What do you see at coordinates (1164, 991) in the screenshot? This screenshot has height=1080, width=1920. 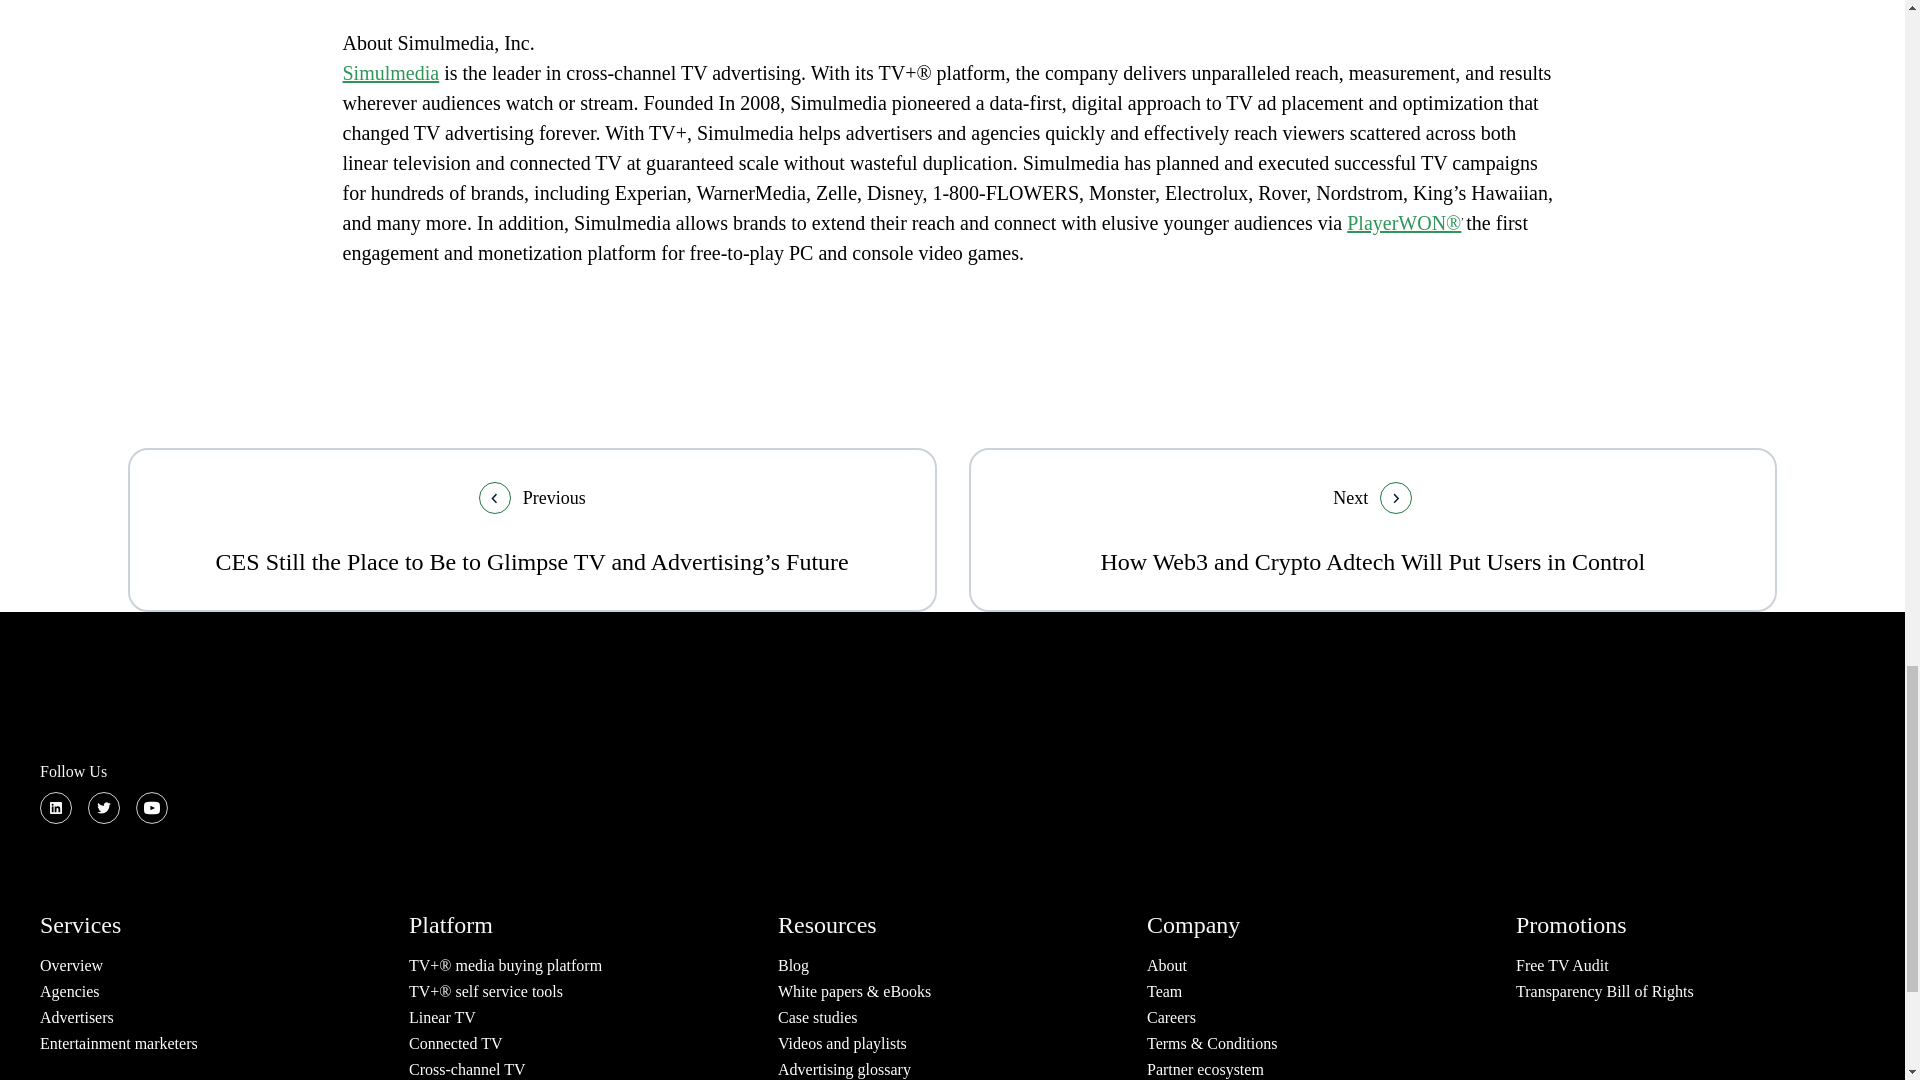 I see `Team` at bounding box center [1164, 991].